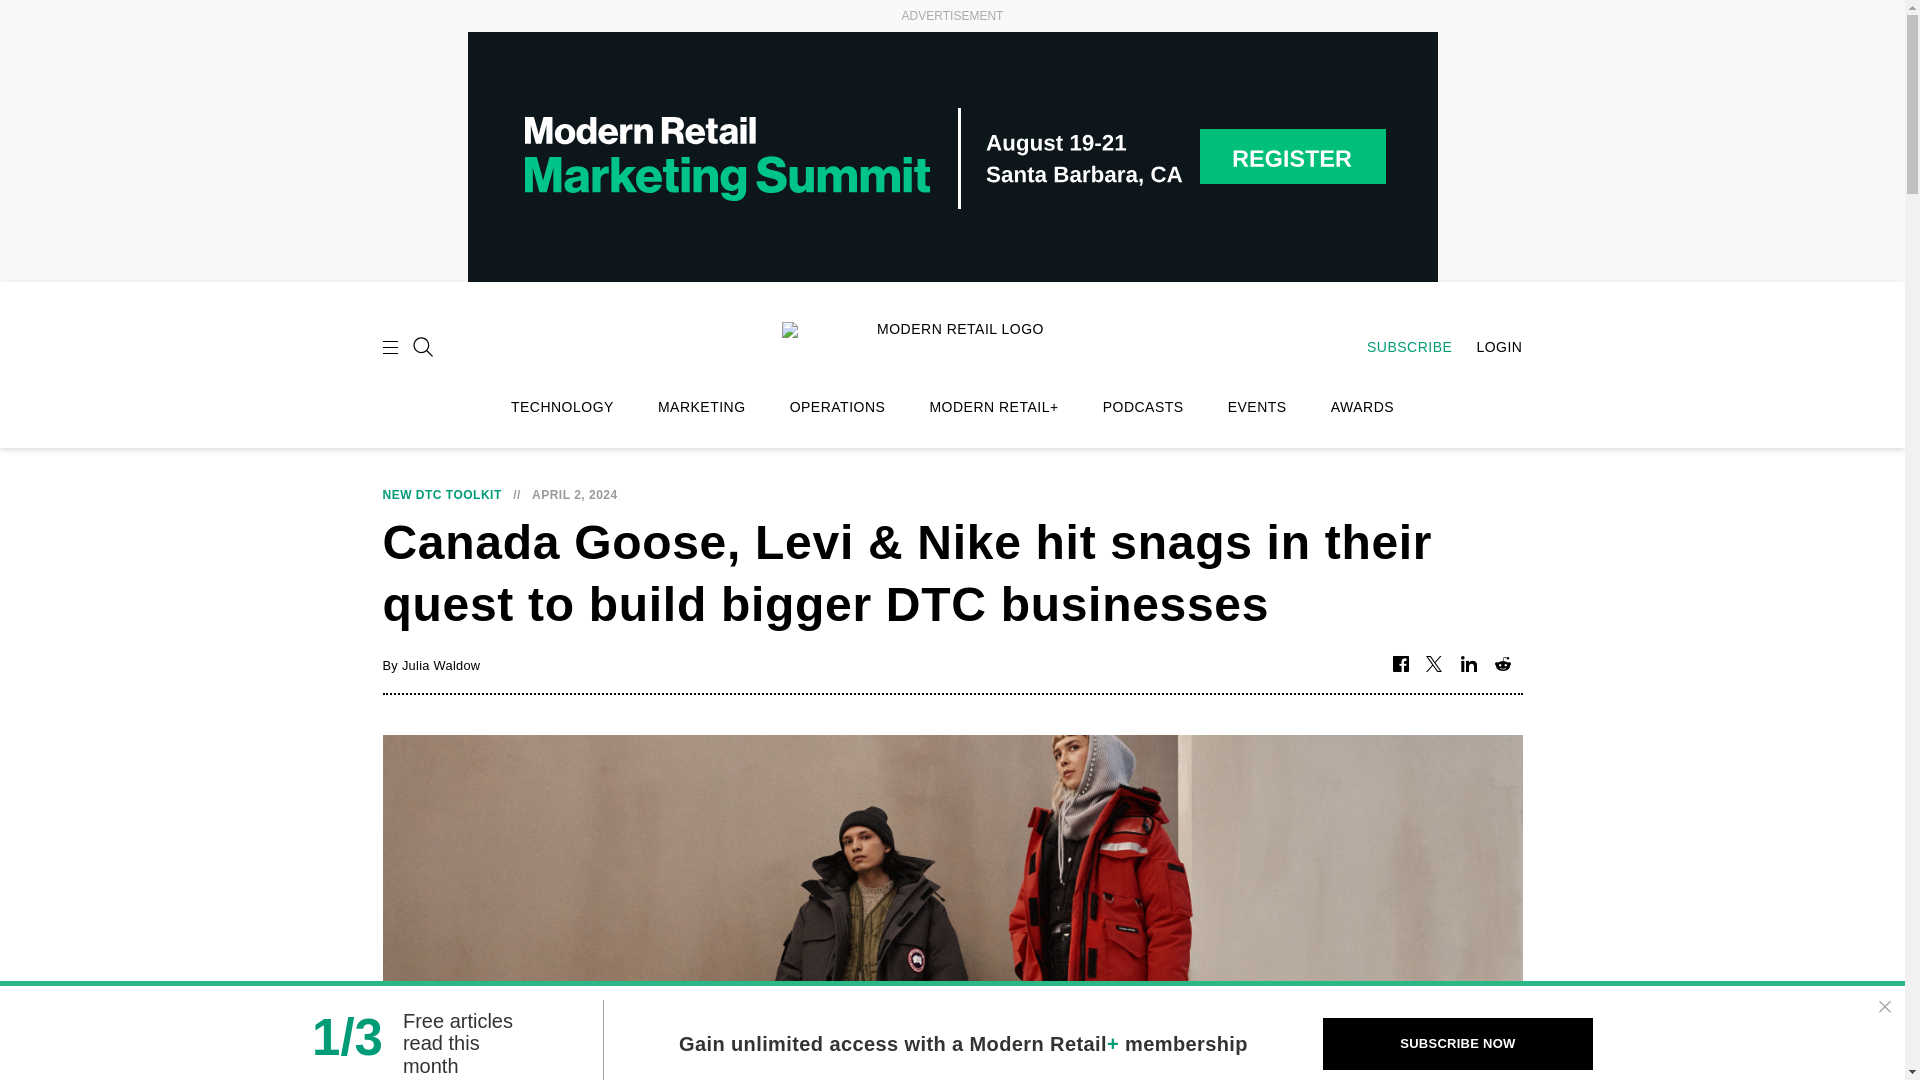 The image size is (1920, 1080). What do you see at coordinates (1143, 407) in the screenshot?
I see `PODCASTS` at bounding box center [1143, 407].